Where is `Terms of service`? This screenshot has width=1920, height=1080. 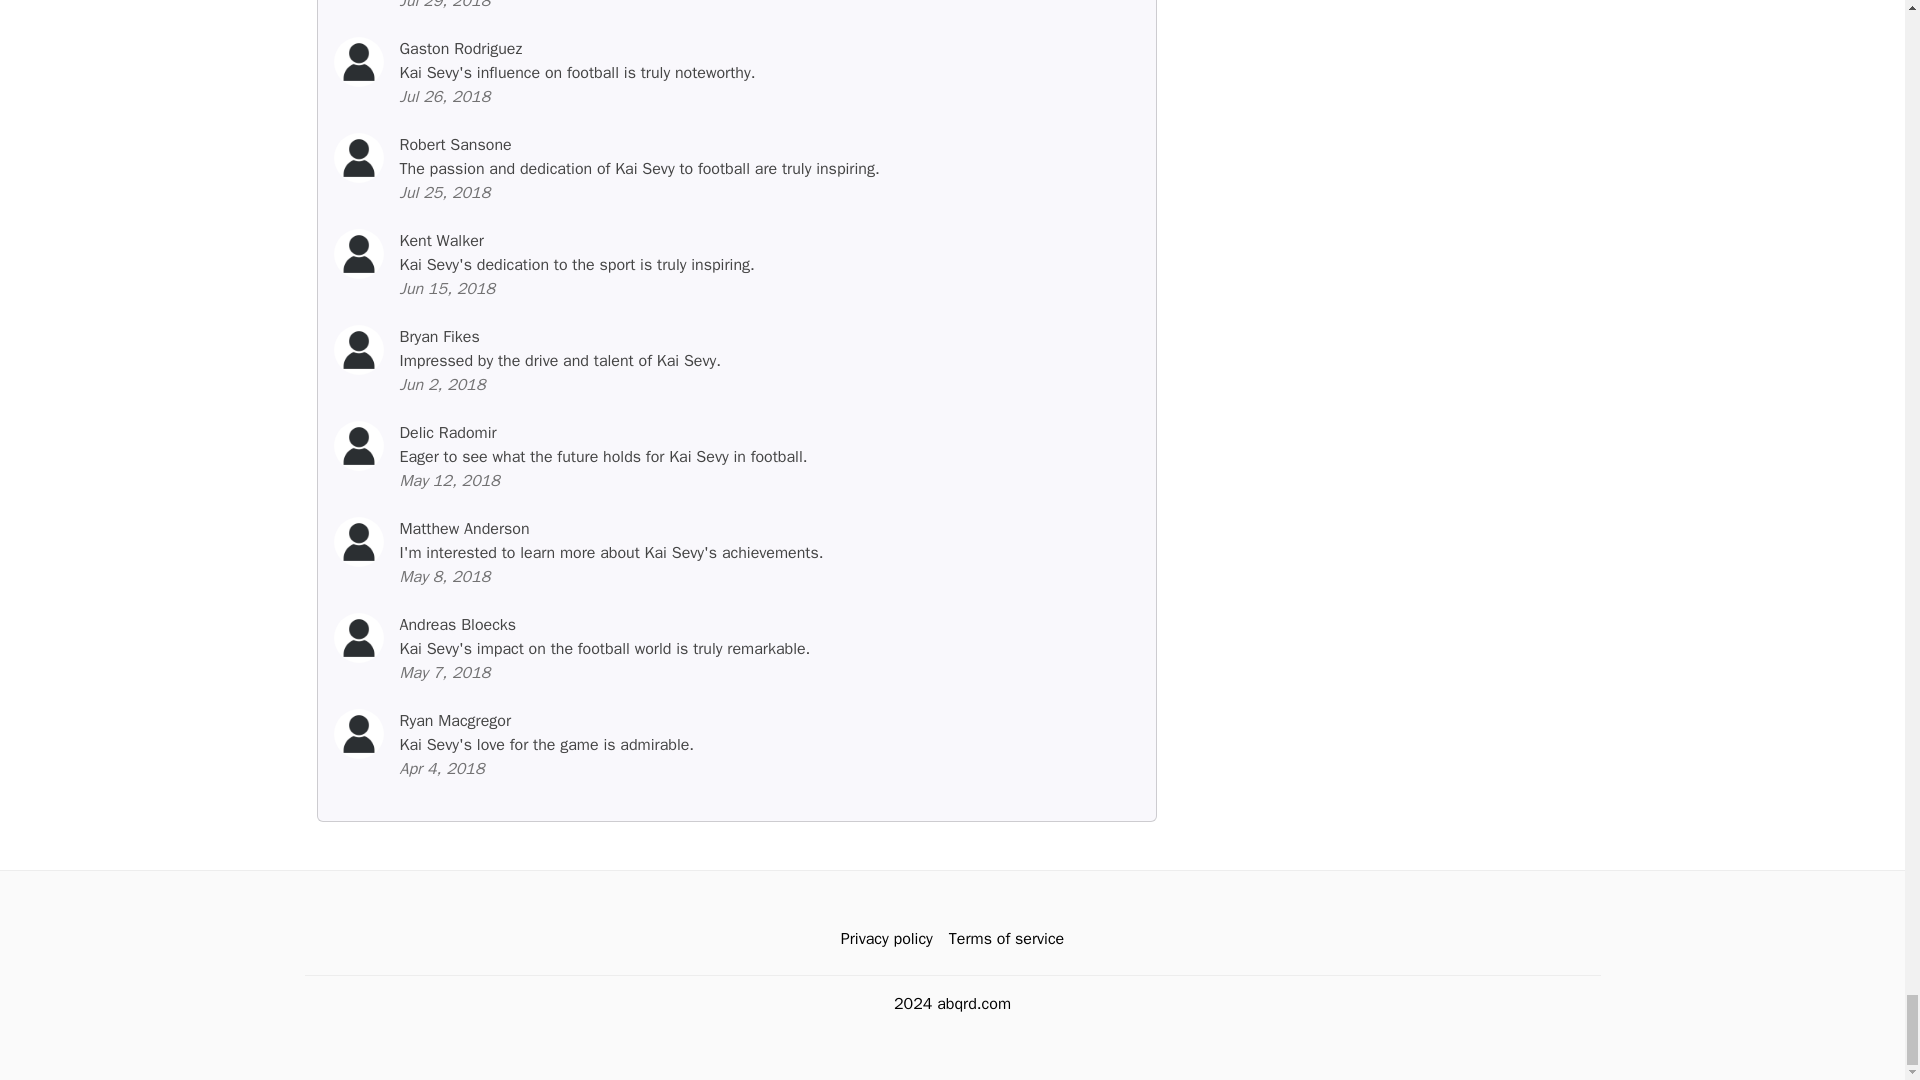 Terms of service is located at coordinates (1006, 939).